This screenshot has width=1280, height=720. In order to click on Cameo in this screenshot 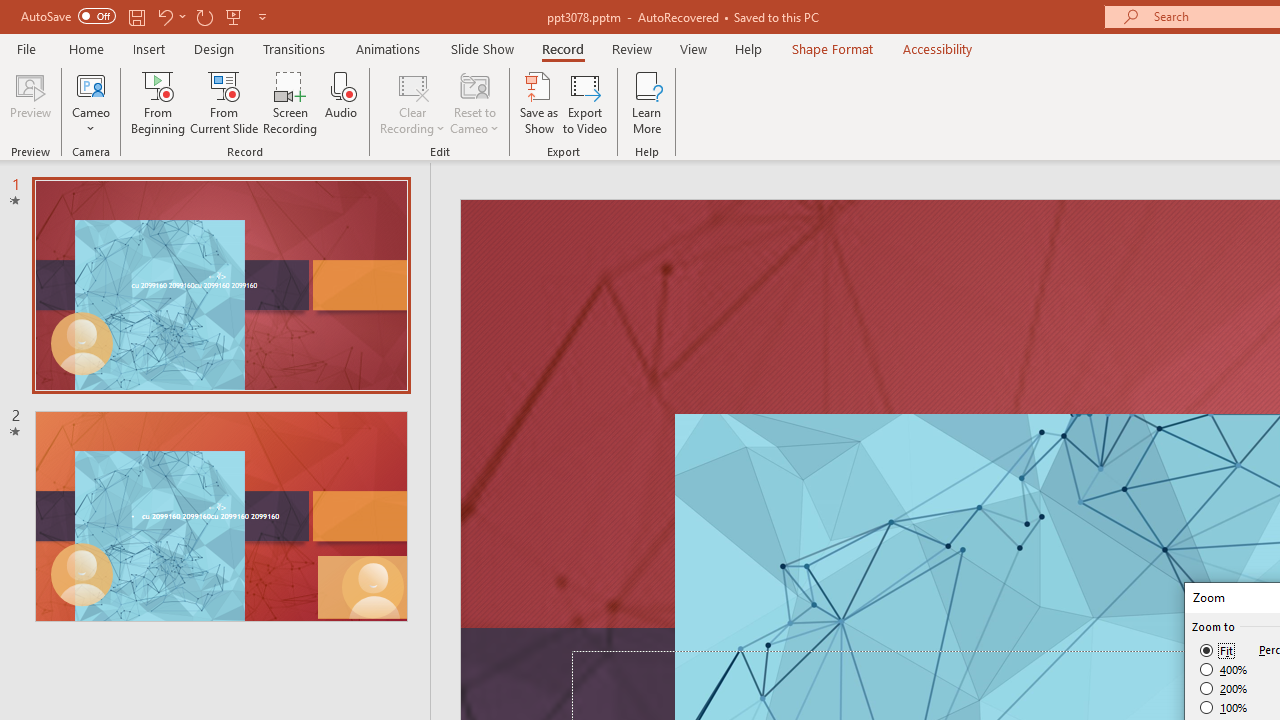, I will do `click(91, 84)`.